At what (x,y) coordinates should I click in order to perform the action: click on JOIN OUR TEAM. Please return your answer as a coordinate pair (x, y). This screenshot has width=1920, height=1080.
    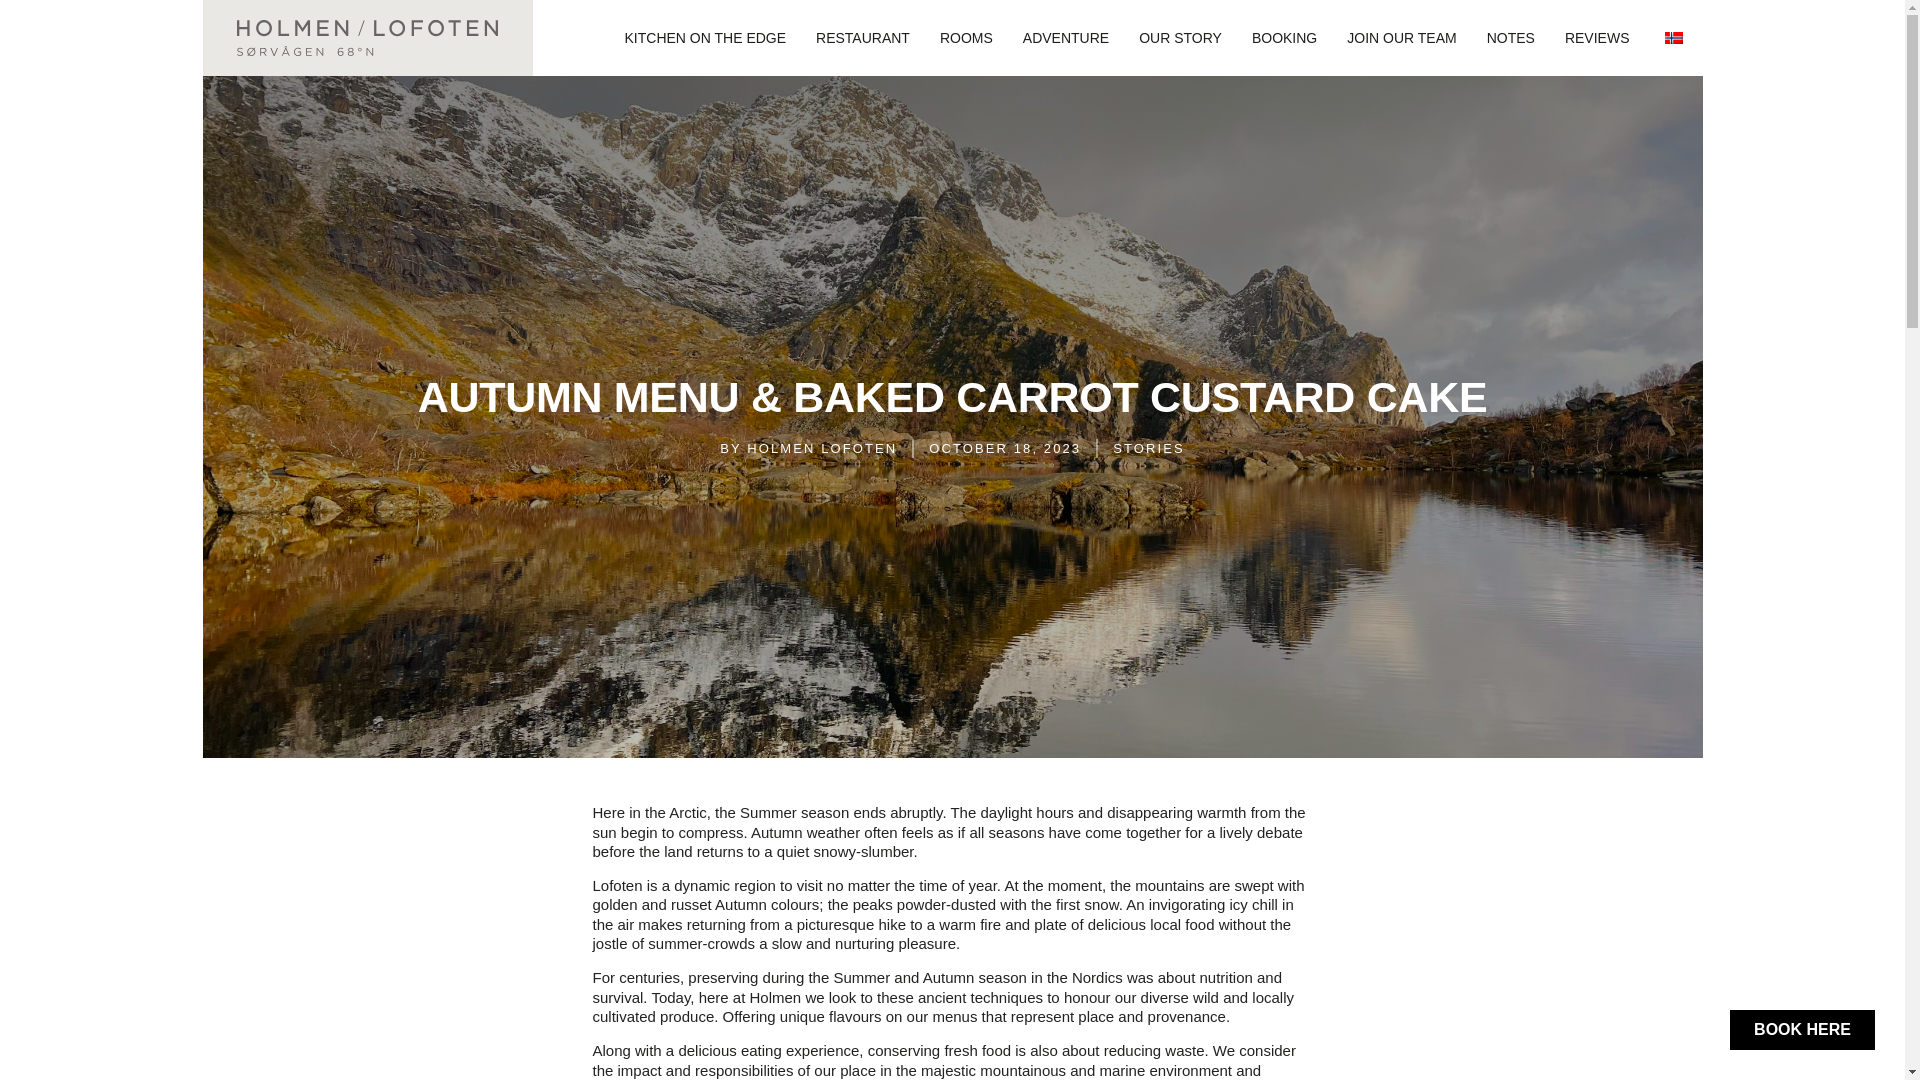
    Looking at the image, I should click on (1401, 38).